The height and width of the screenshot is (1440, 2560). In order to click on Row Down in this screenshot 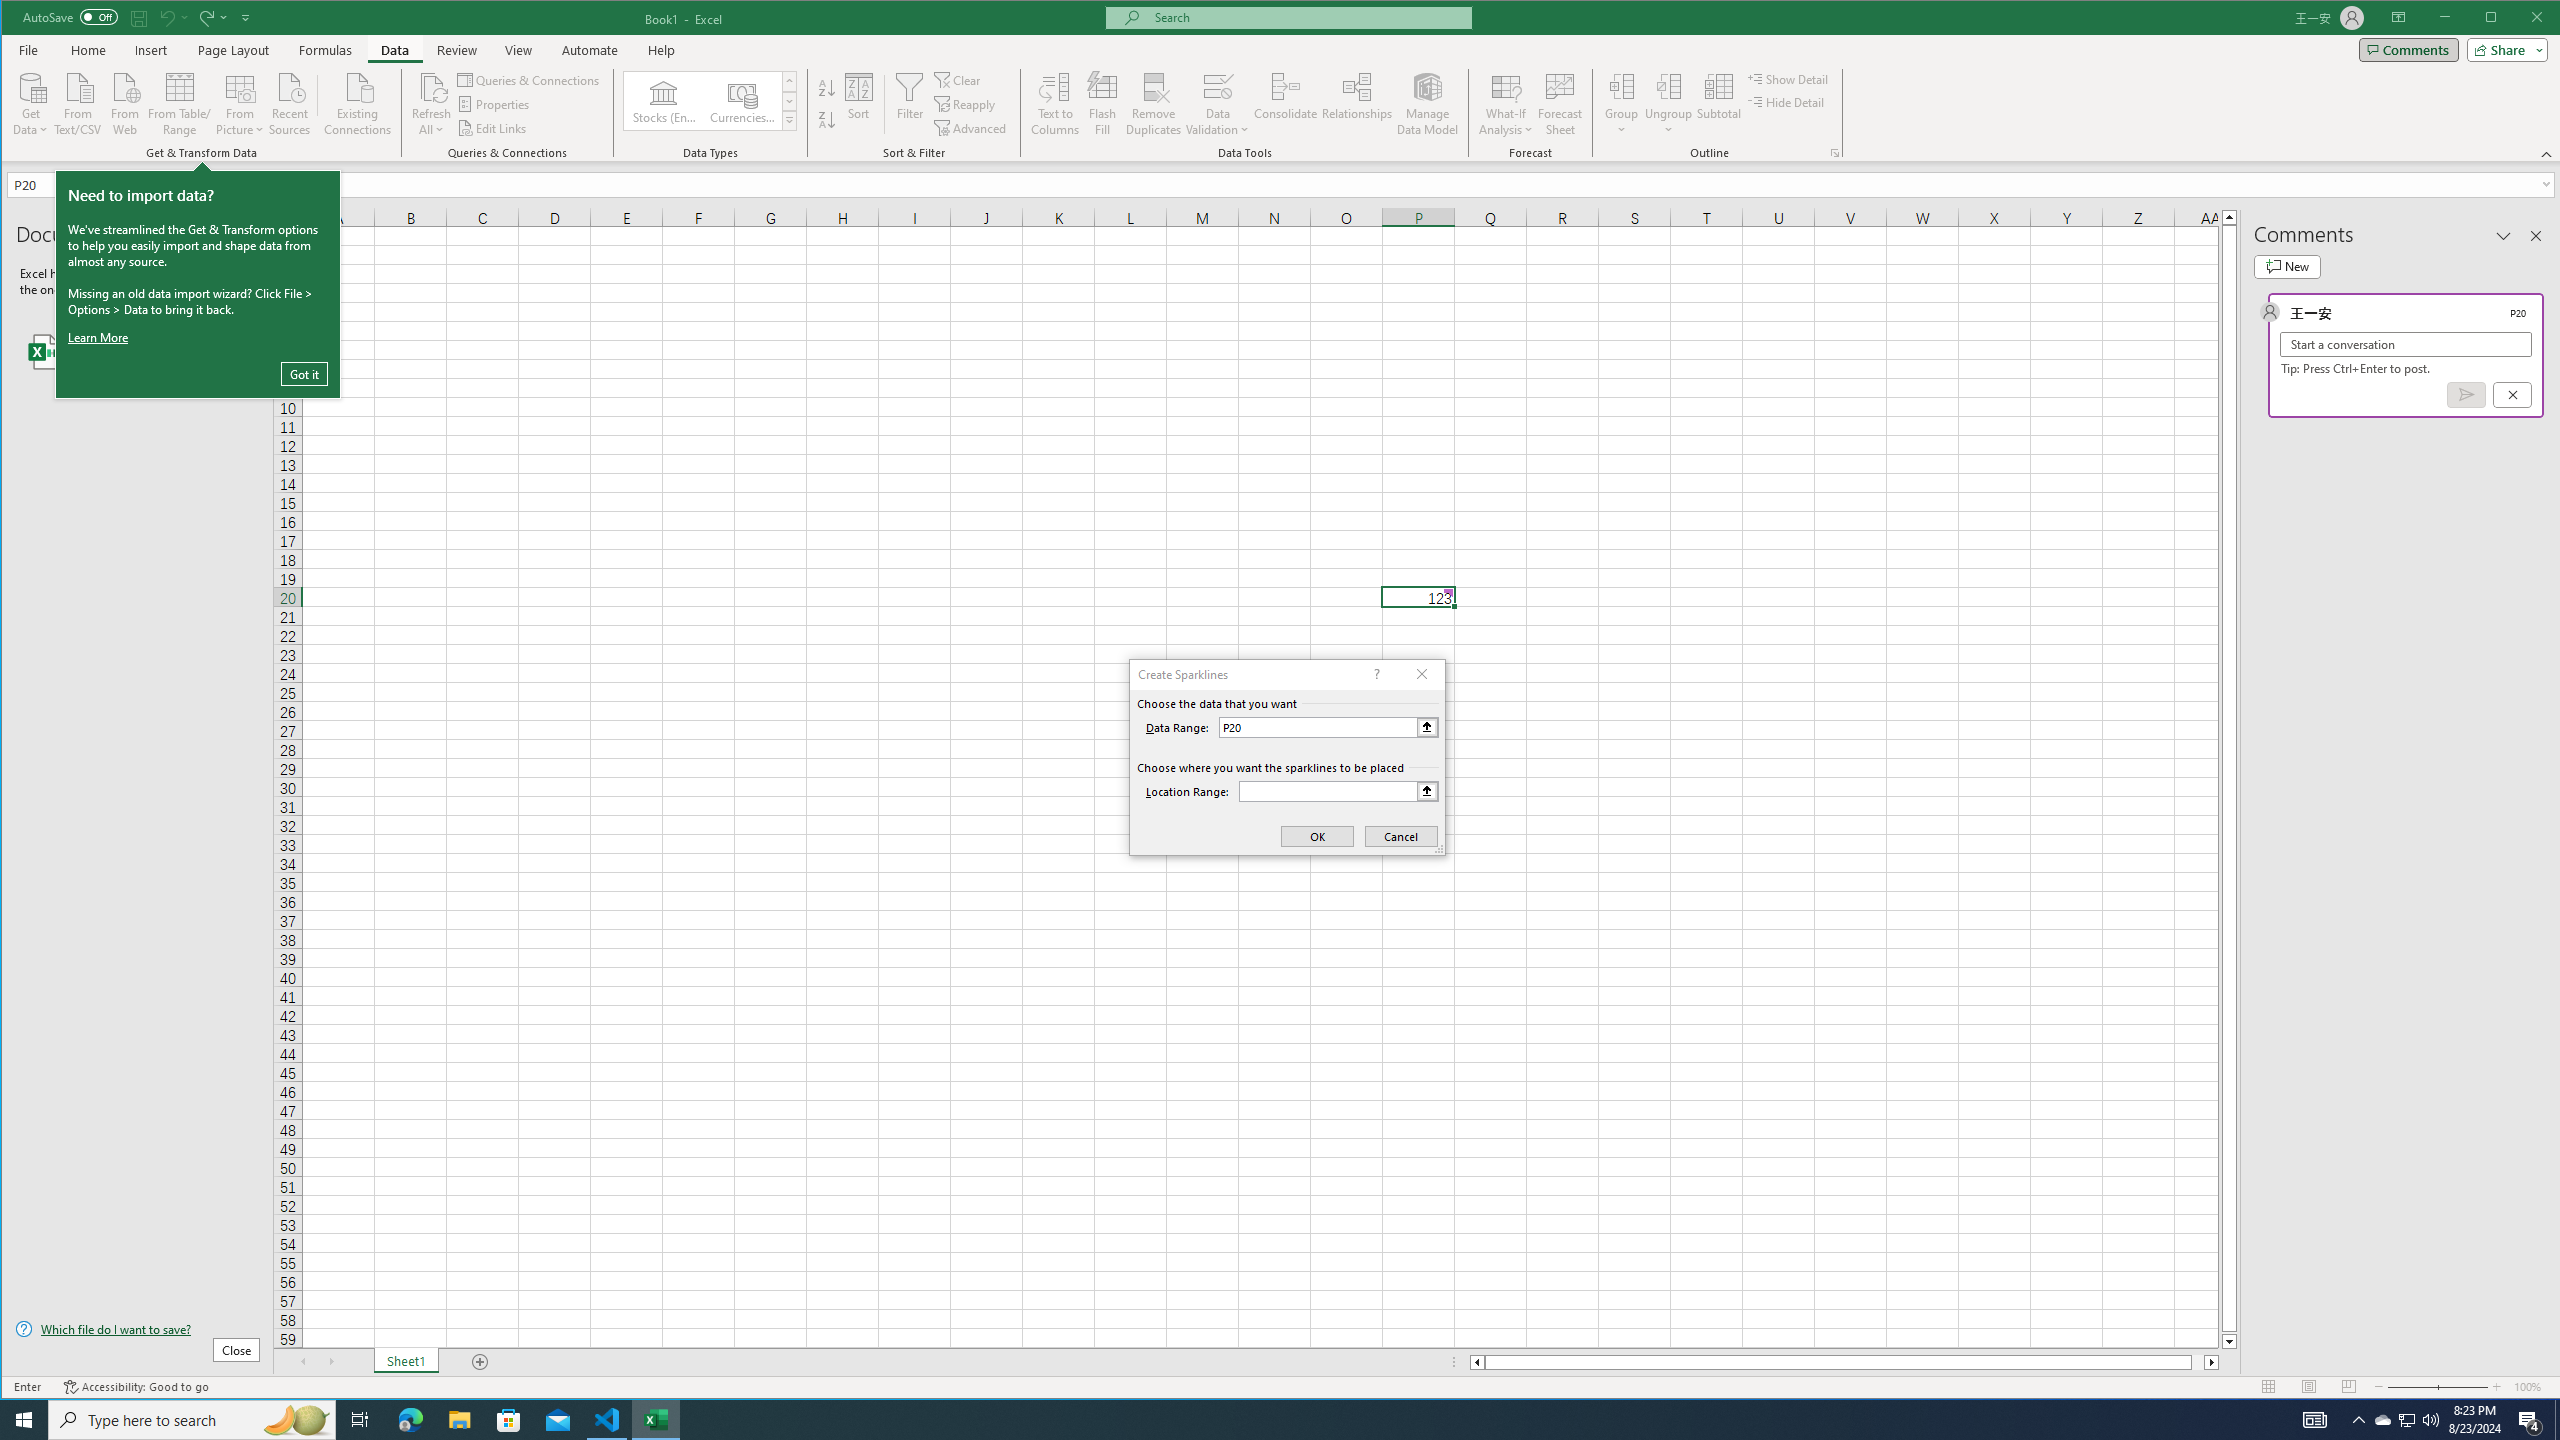, I will do `click(788, 101)`.